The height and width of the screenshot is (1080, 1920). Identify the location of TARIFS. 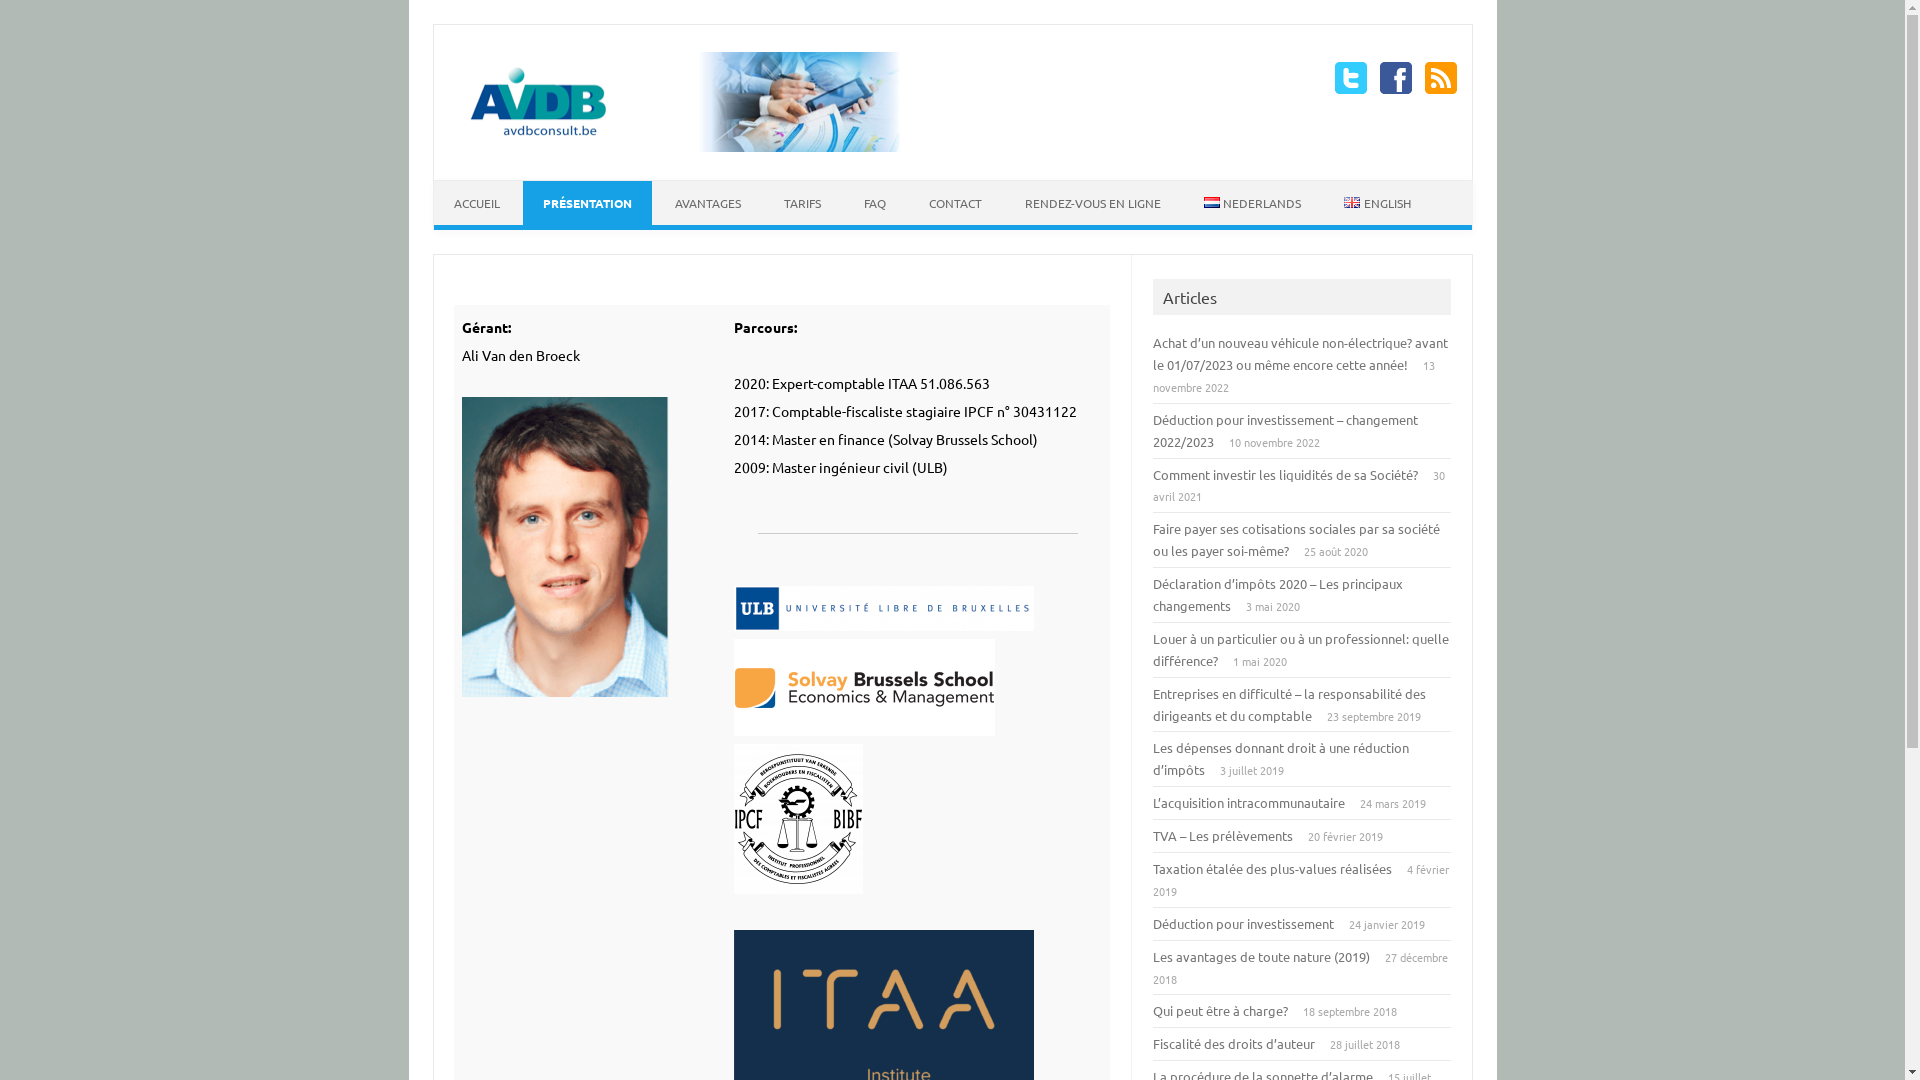
(802, 203).